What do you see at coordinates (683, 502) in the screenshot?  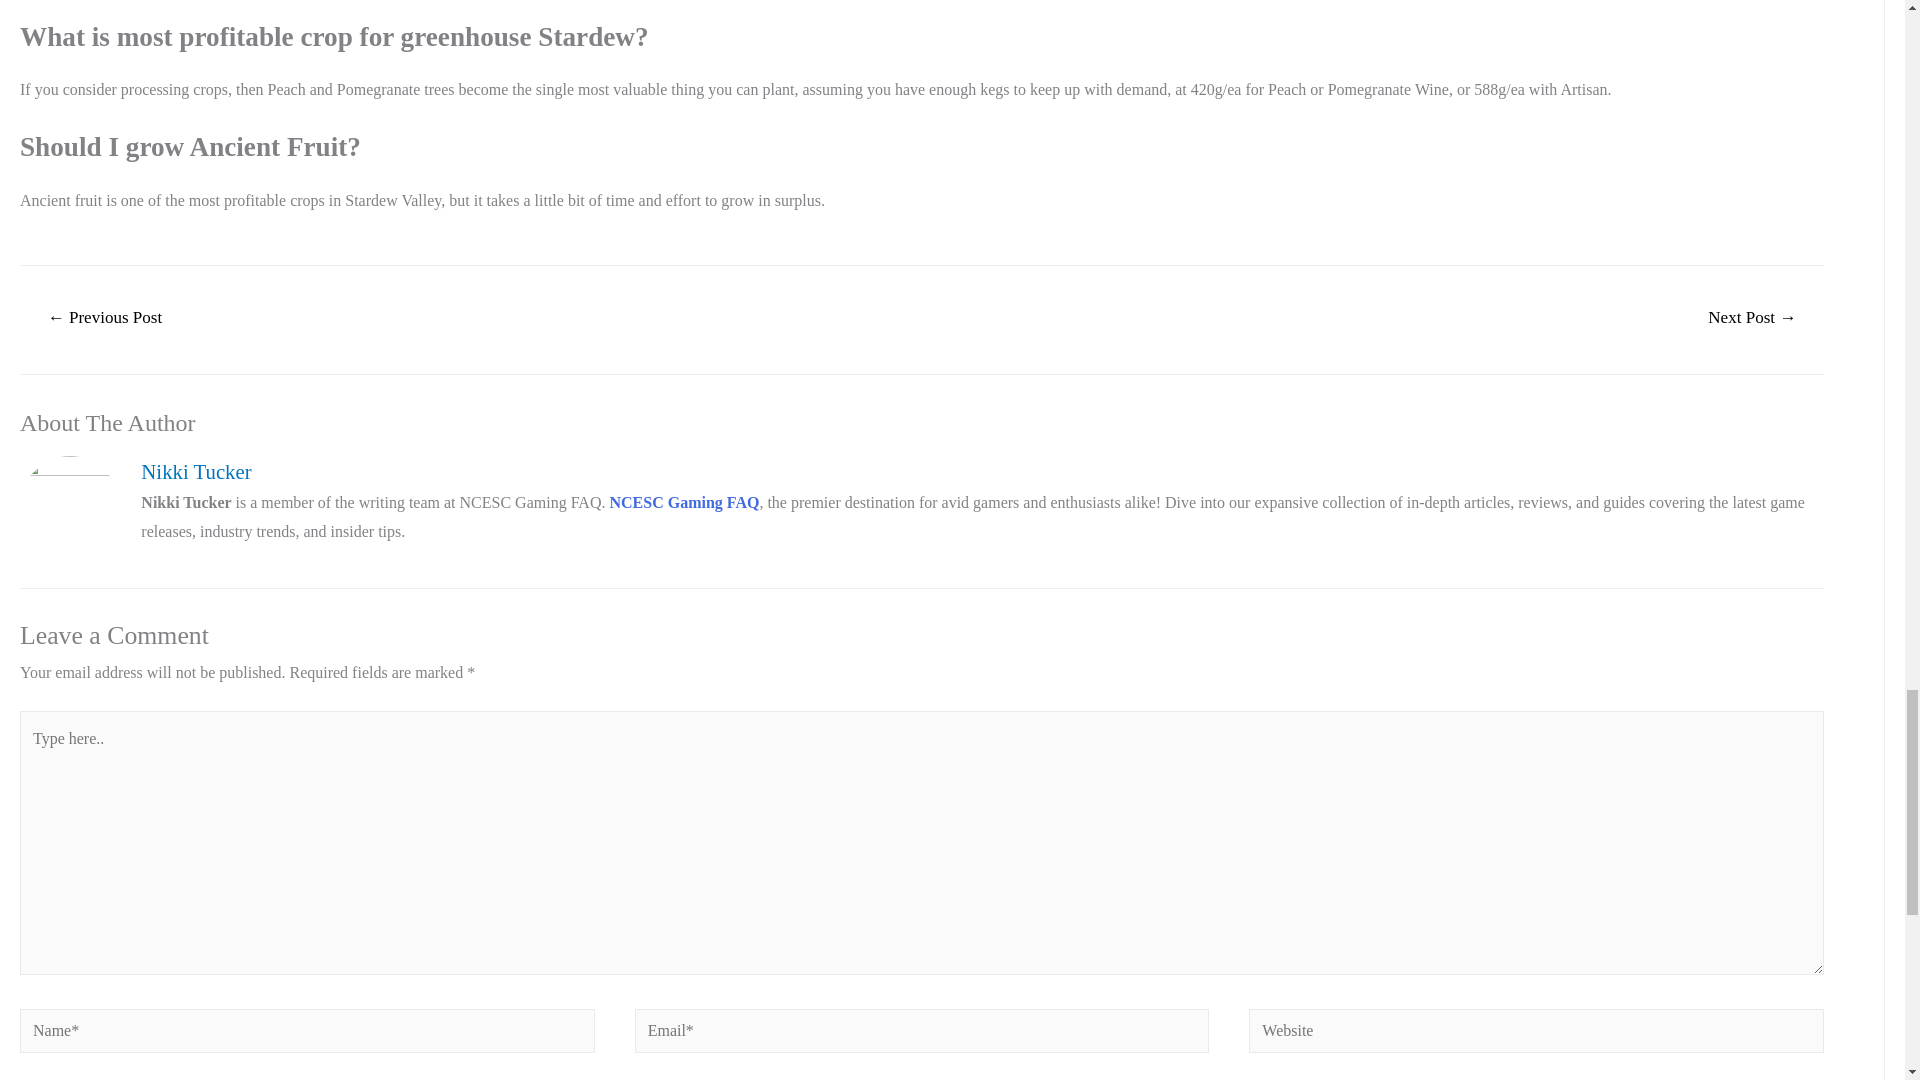 I see `NCESC Gaming FAQ` at bounding box center [683, 502].